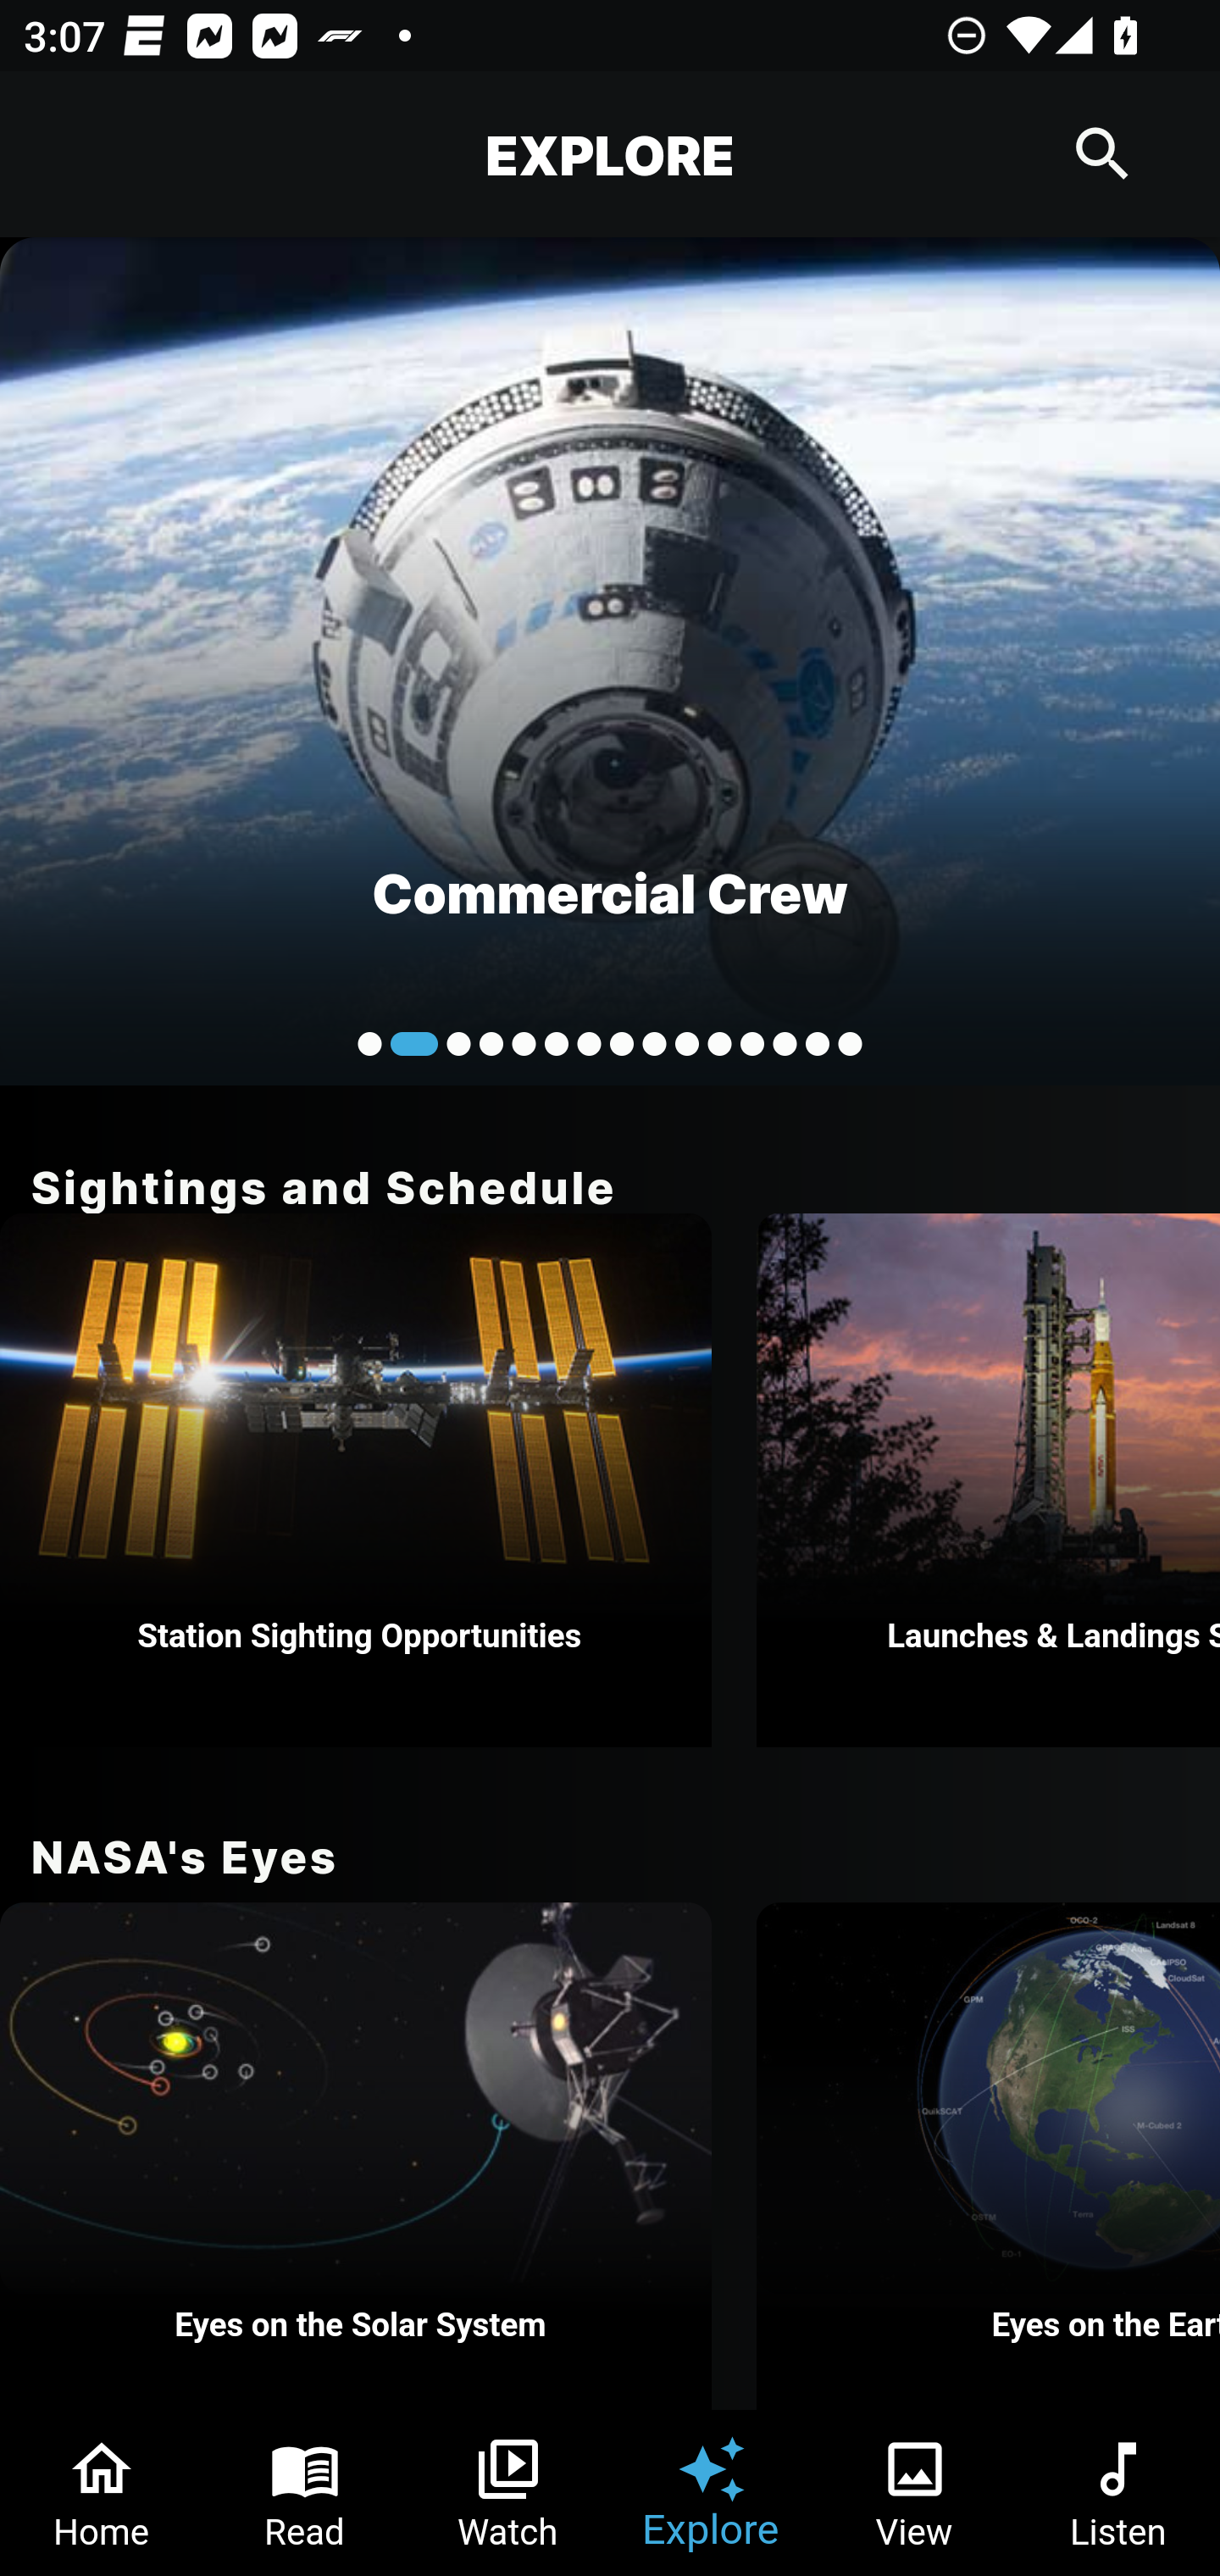 This screenshot has height=2576, width=1220. What do you see at coordinates (1118, 2493) in the screenshot?
I see `Listen
Tab 6 of 6` at bounding box center [1118, 2493].